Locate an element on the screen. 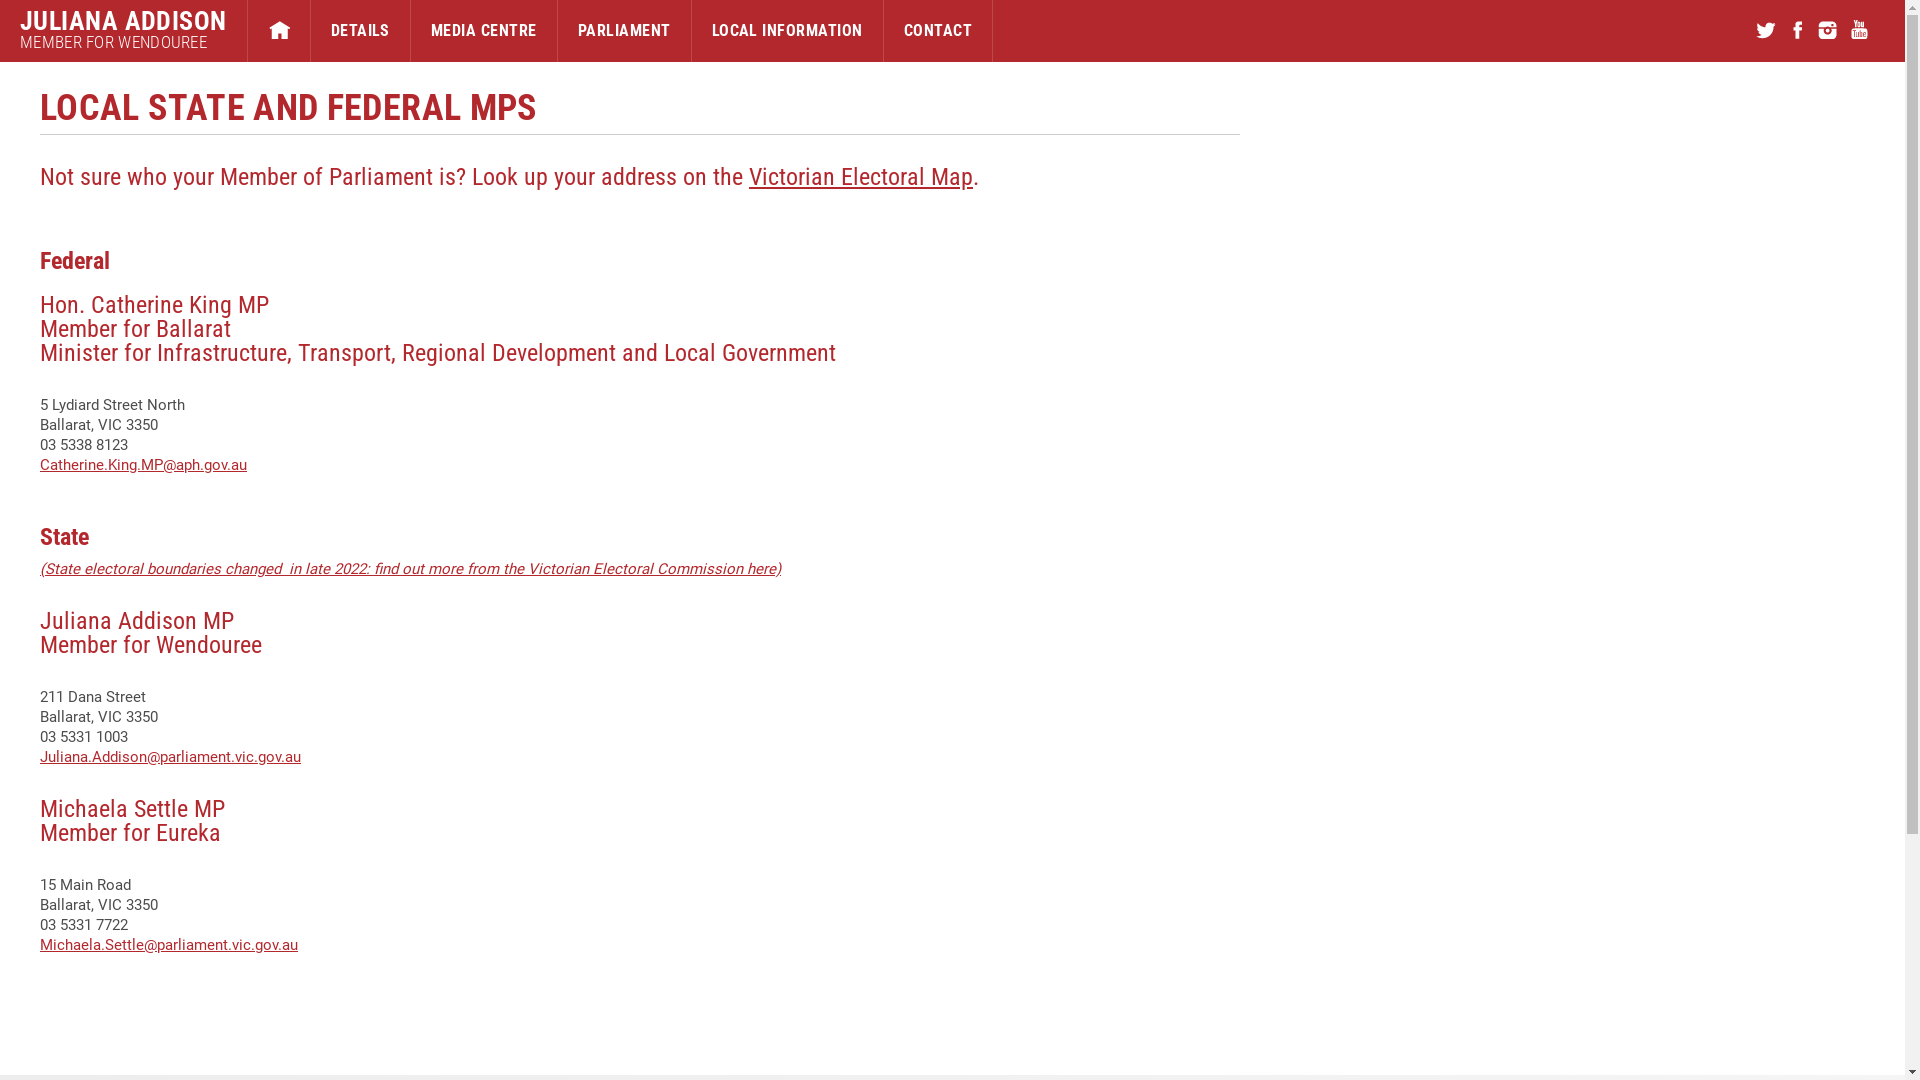 Image resolution: width=1920 pixels, height=1080 pixels. Victorian Electoral Map is located at coordinates (860, 177).